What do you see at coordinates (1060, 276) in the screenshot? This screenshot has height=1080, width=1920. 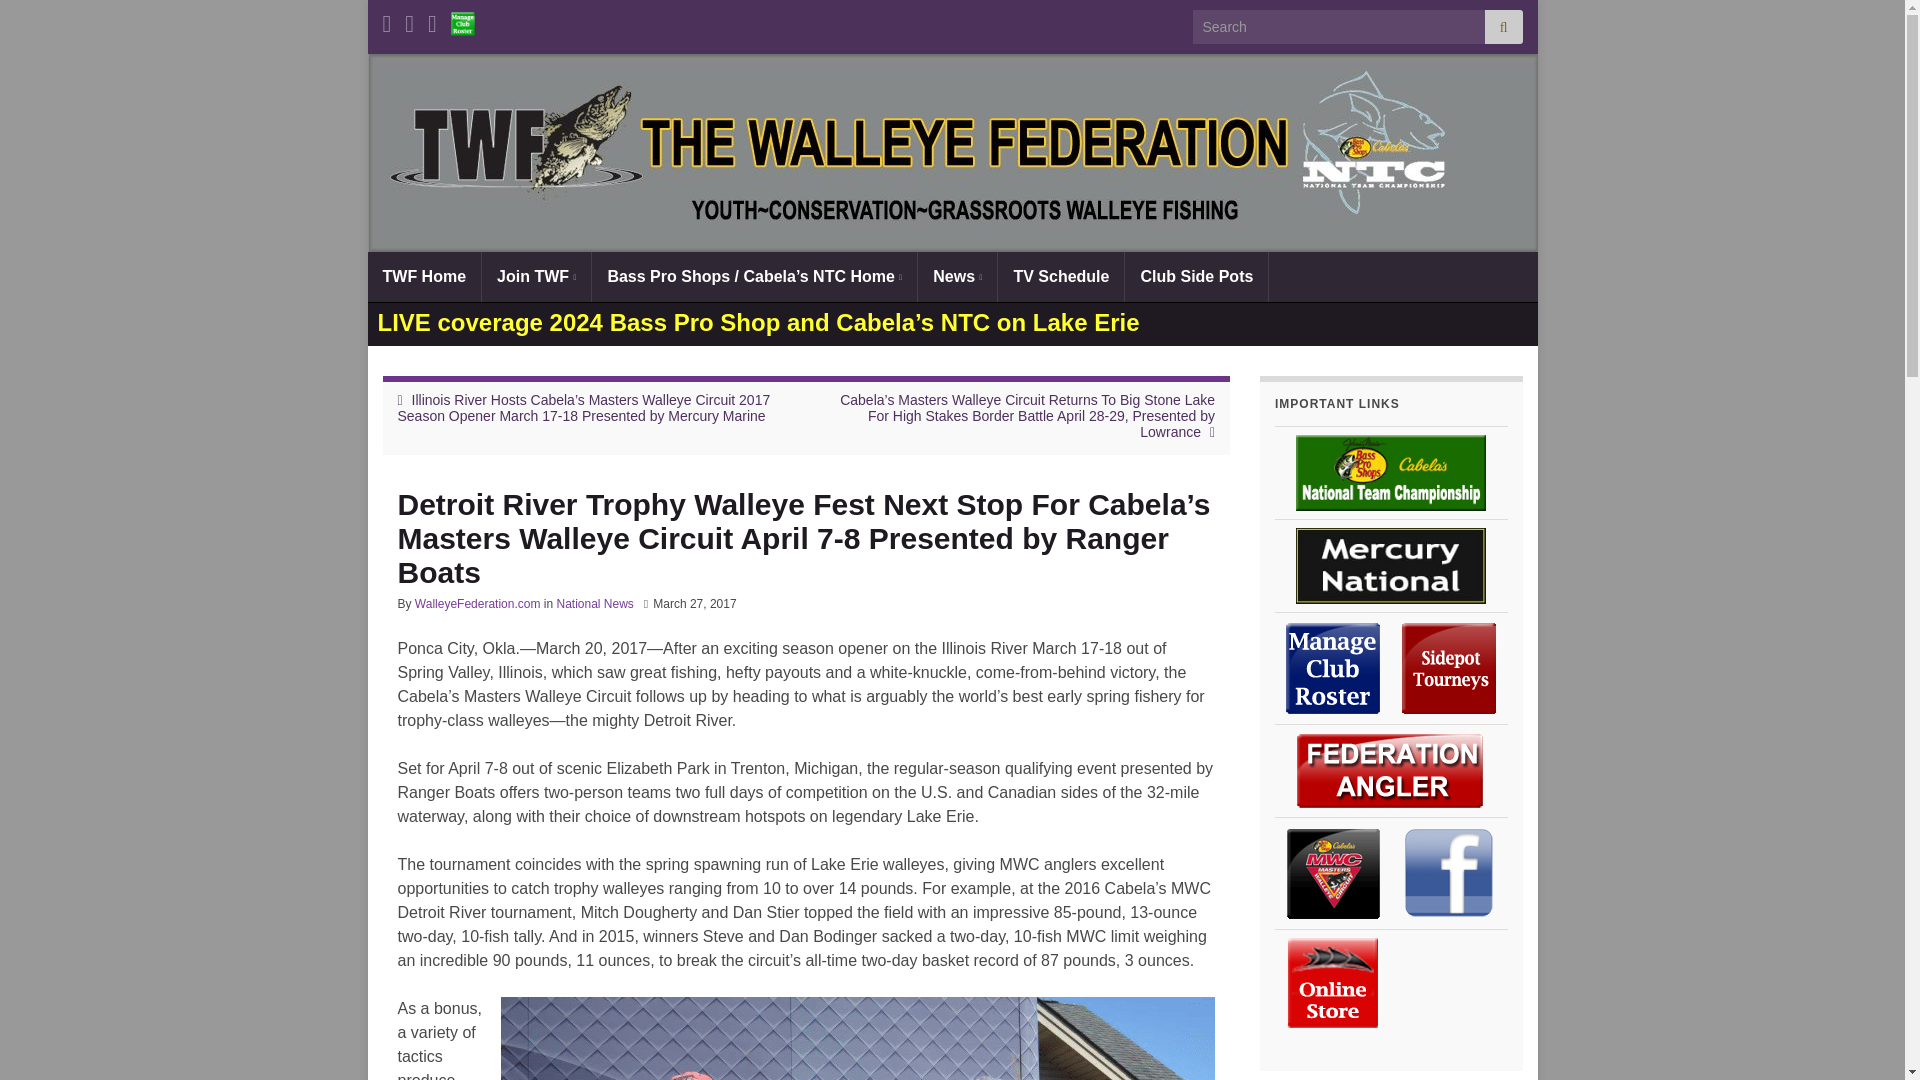 I see `TV Schedule` at bounding box center [1060, 276].